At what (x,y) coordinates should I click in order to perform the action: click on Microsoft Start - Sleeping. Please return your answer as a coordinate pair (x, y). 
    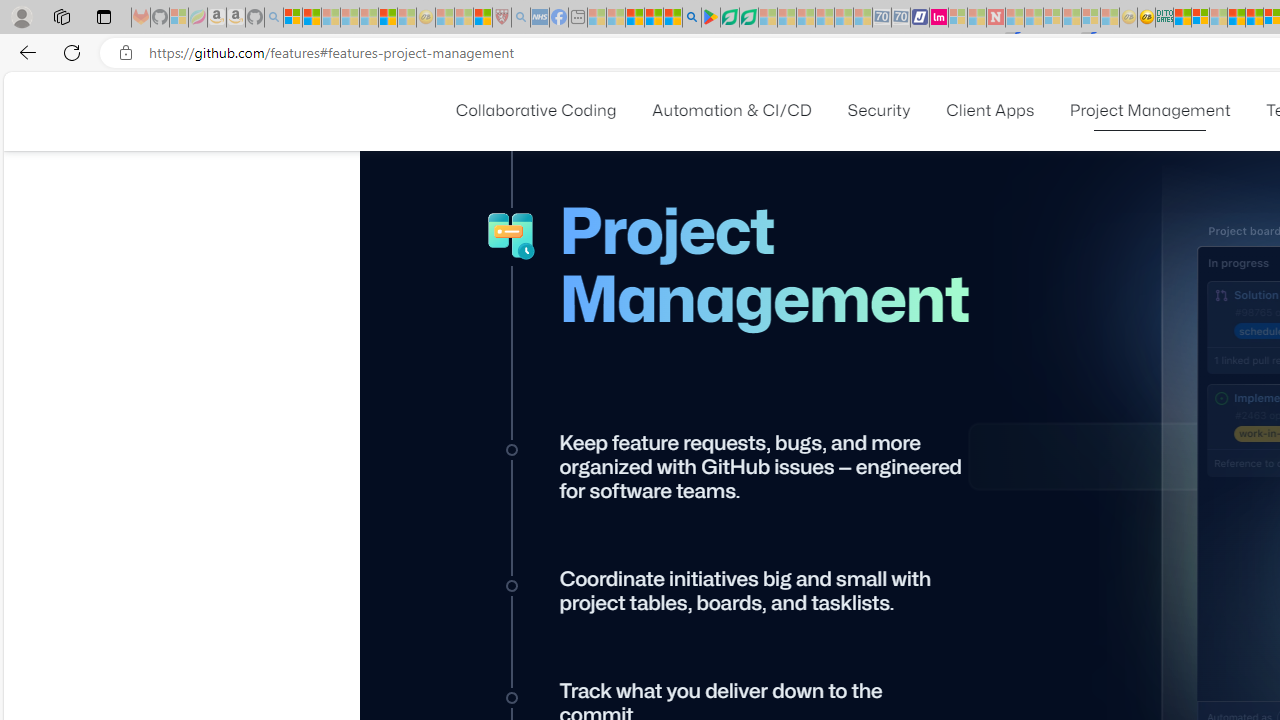
    Looking at the image, I should click on (976, 18).